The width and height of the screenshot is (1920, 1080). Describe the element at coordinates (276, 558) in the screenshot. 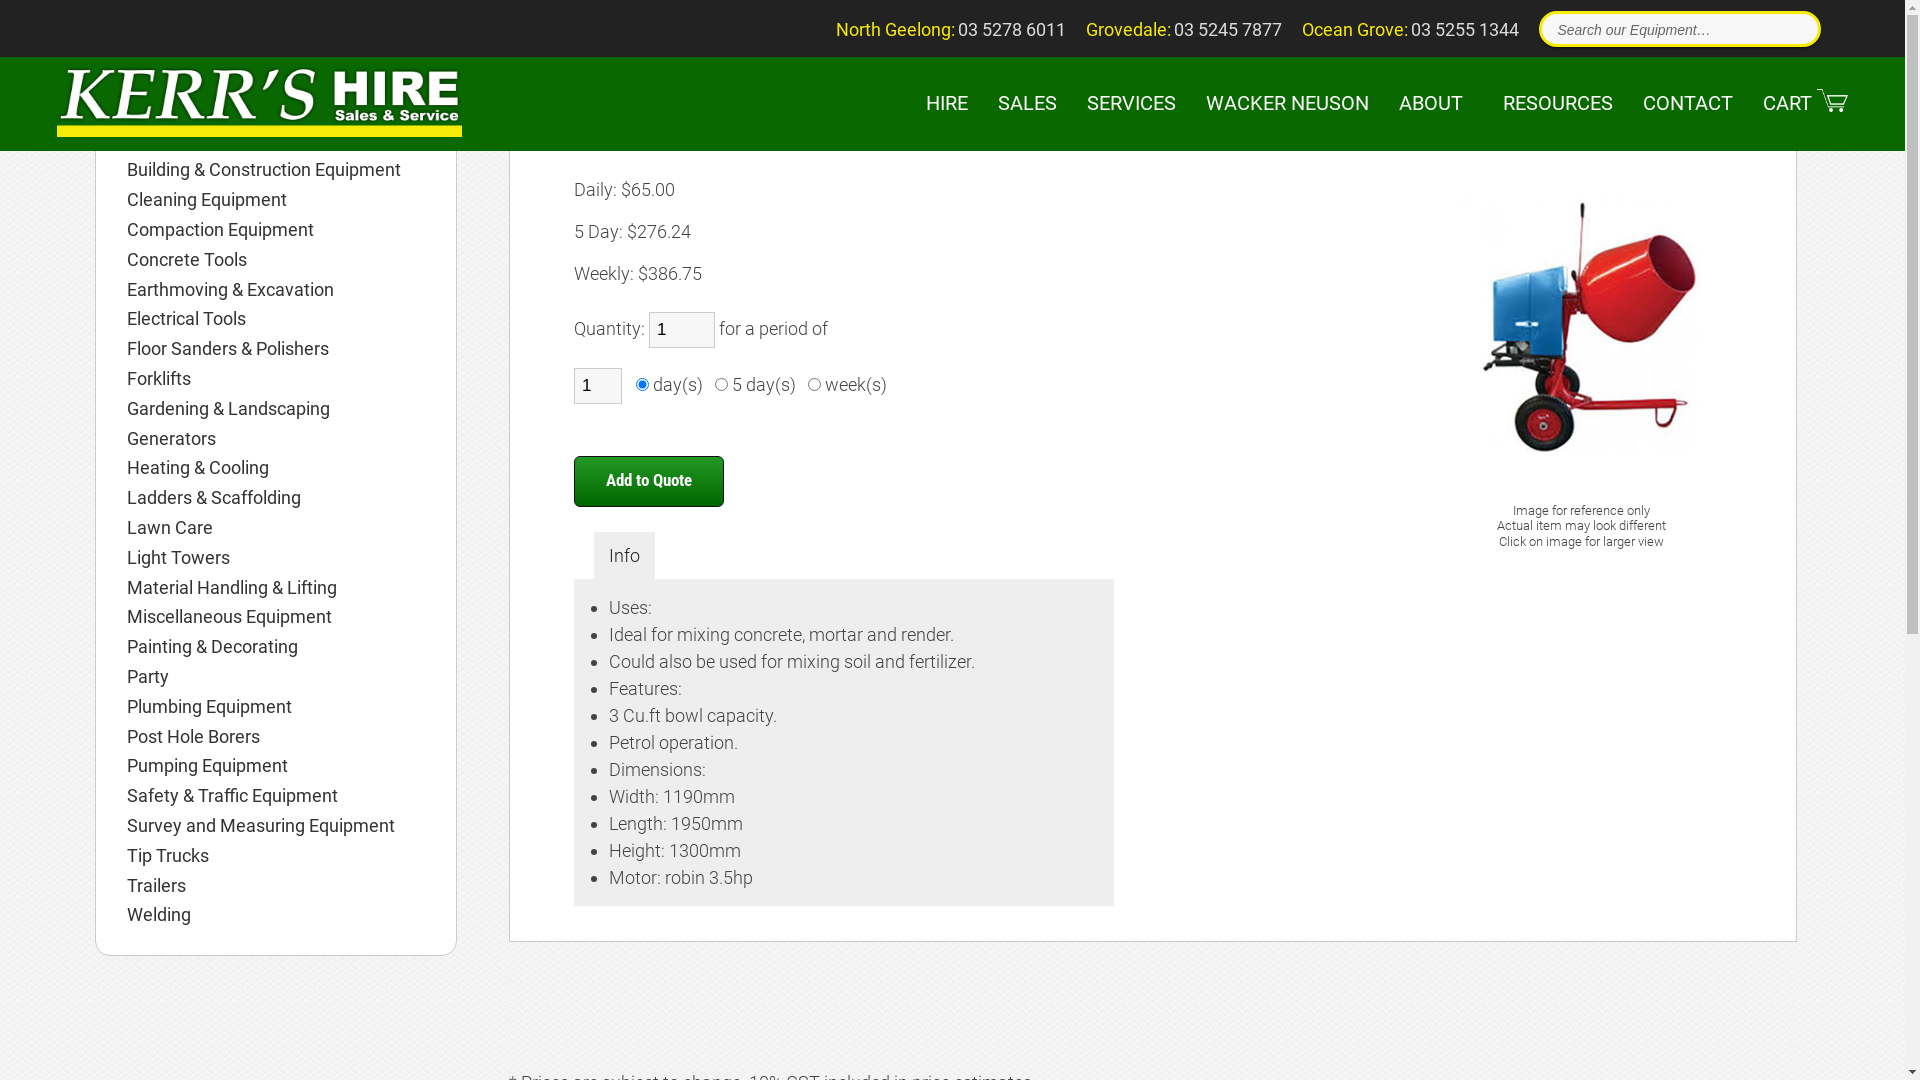

I see `Light Towers` at that location.